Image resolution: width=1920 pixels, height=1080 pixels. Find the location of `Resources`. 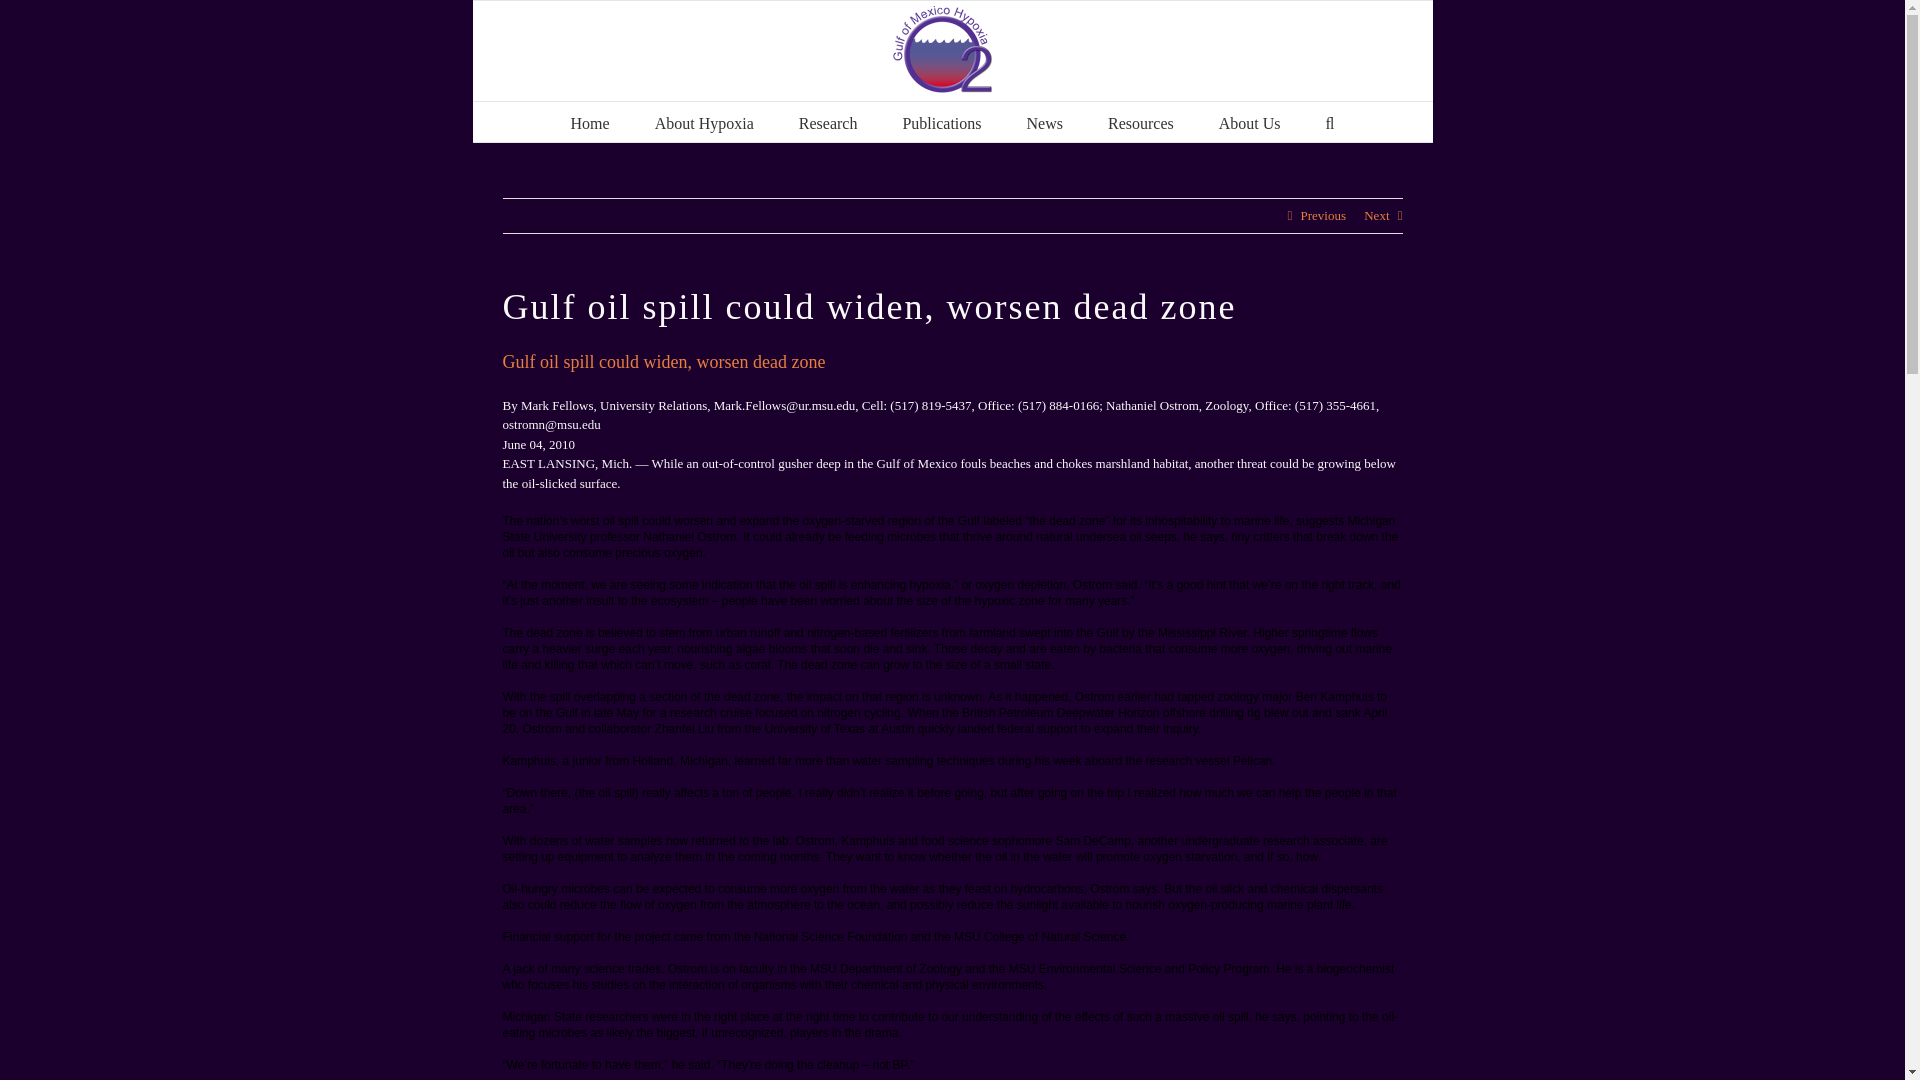

Resources is located at coordinates (1140, 121).